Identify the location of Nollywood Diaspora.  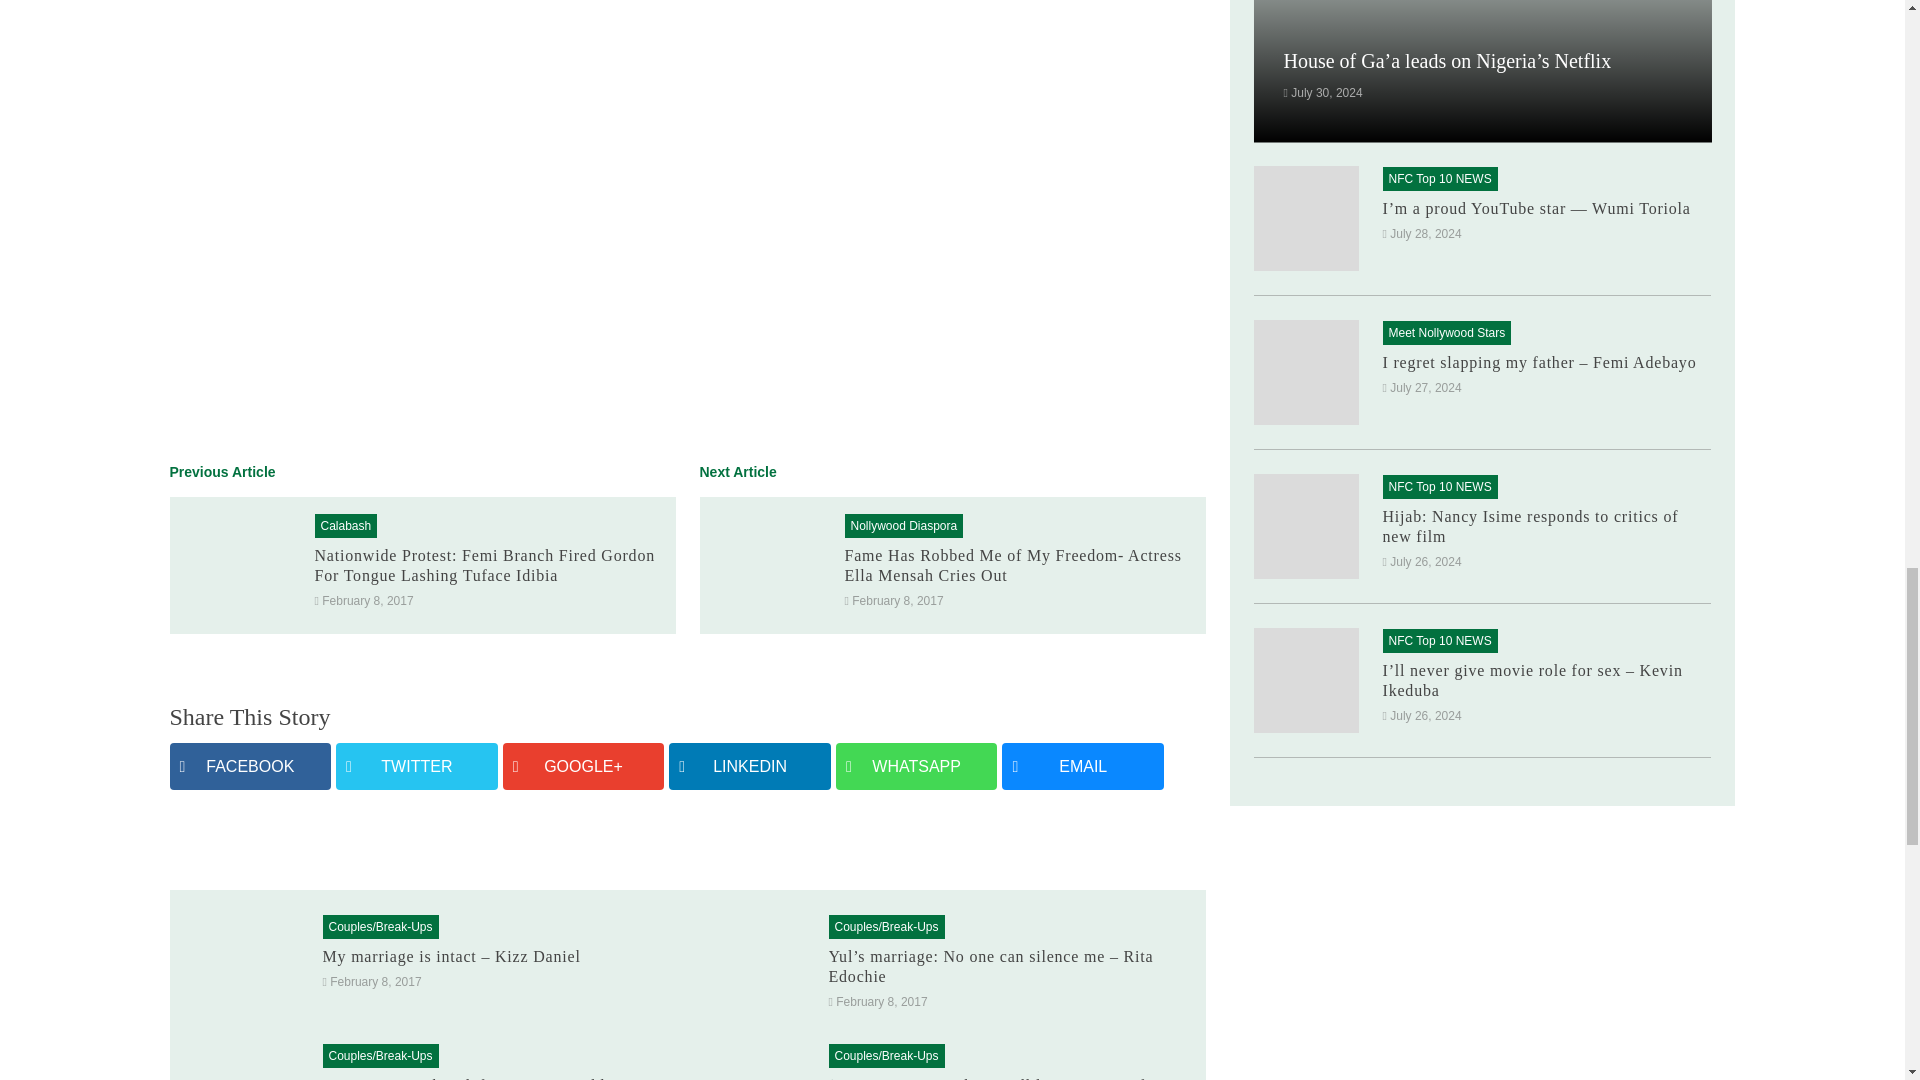
(903, 526).